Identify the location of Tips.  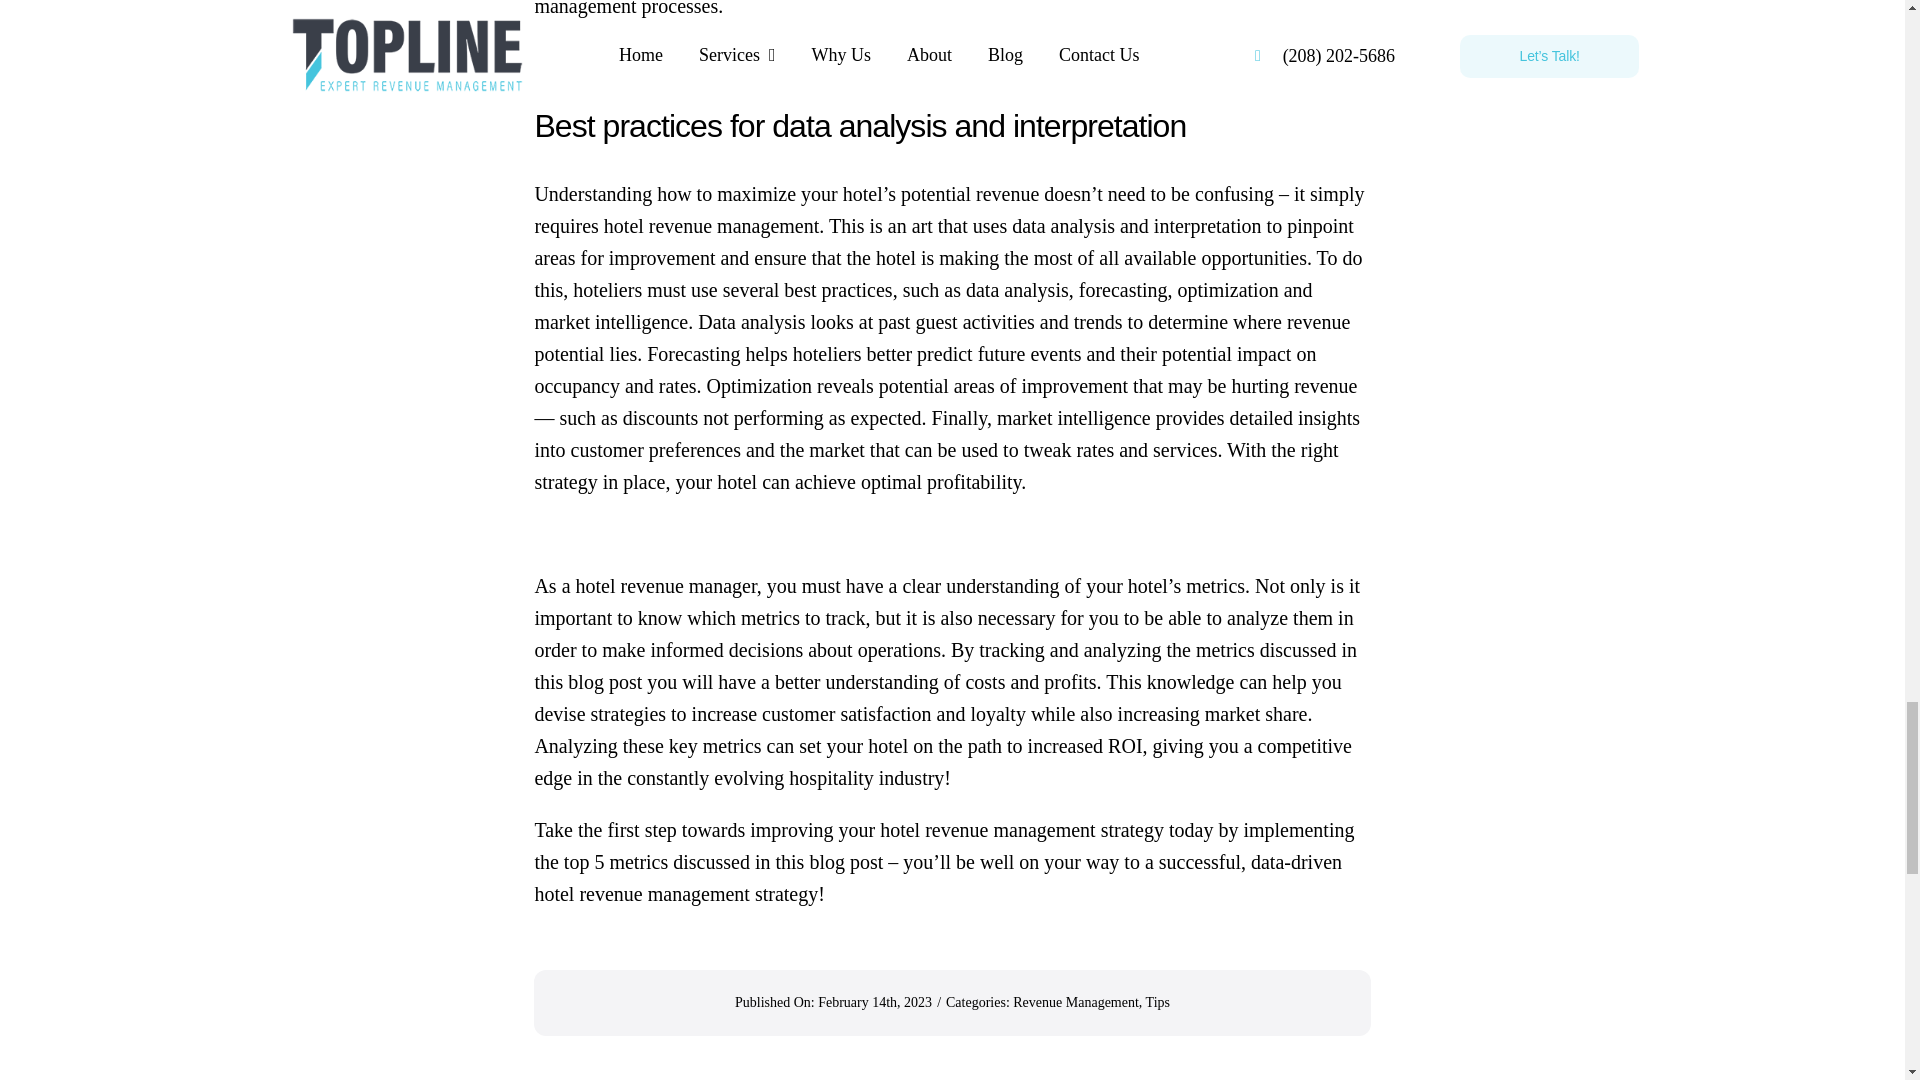
(1158, 1002).